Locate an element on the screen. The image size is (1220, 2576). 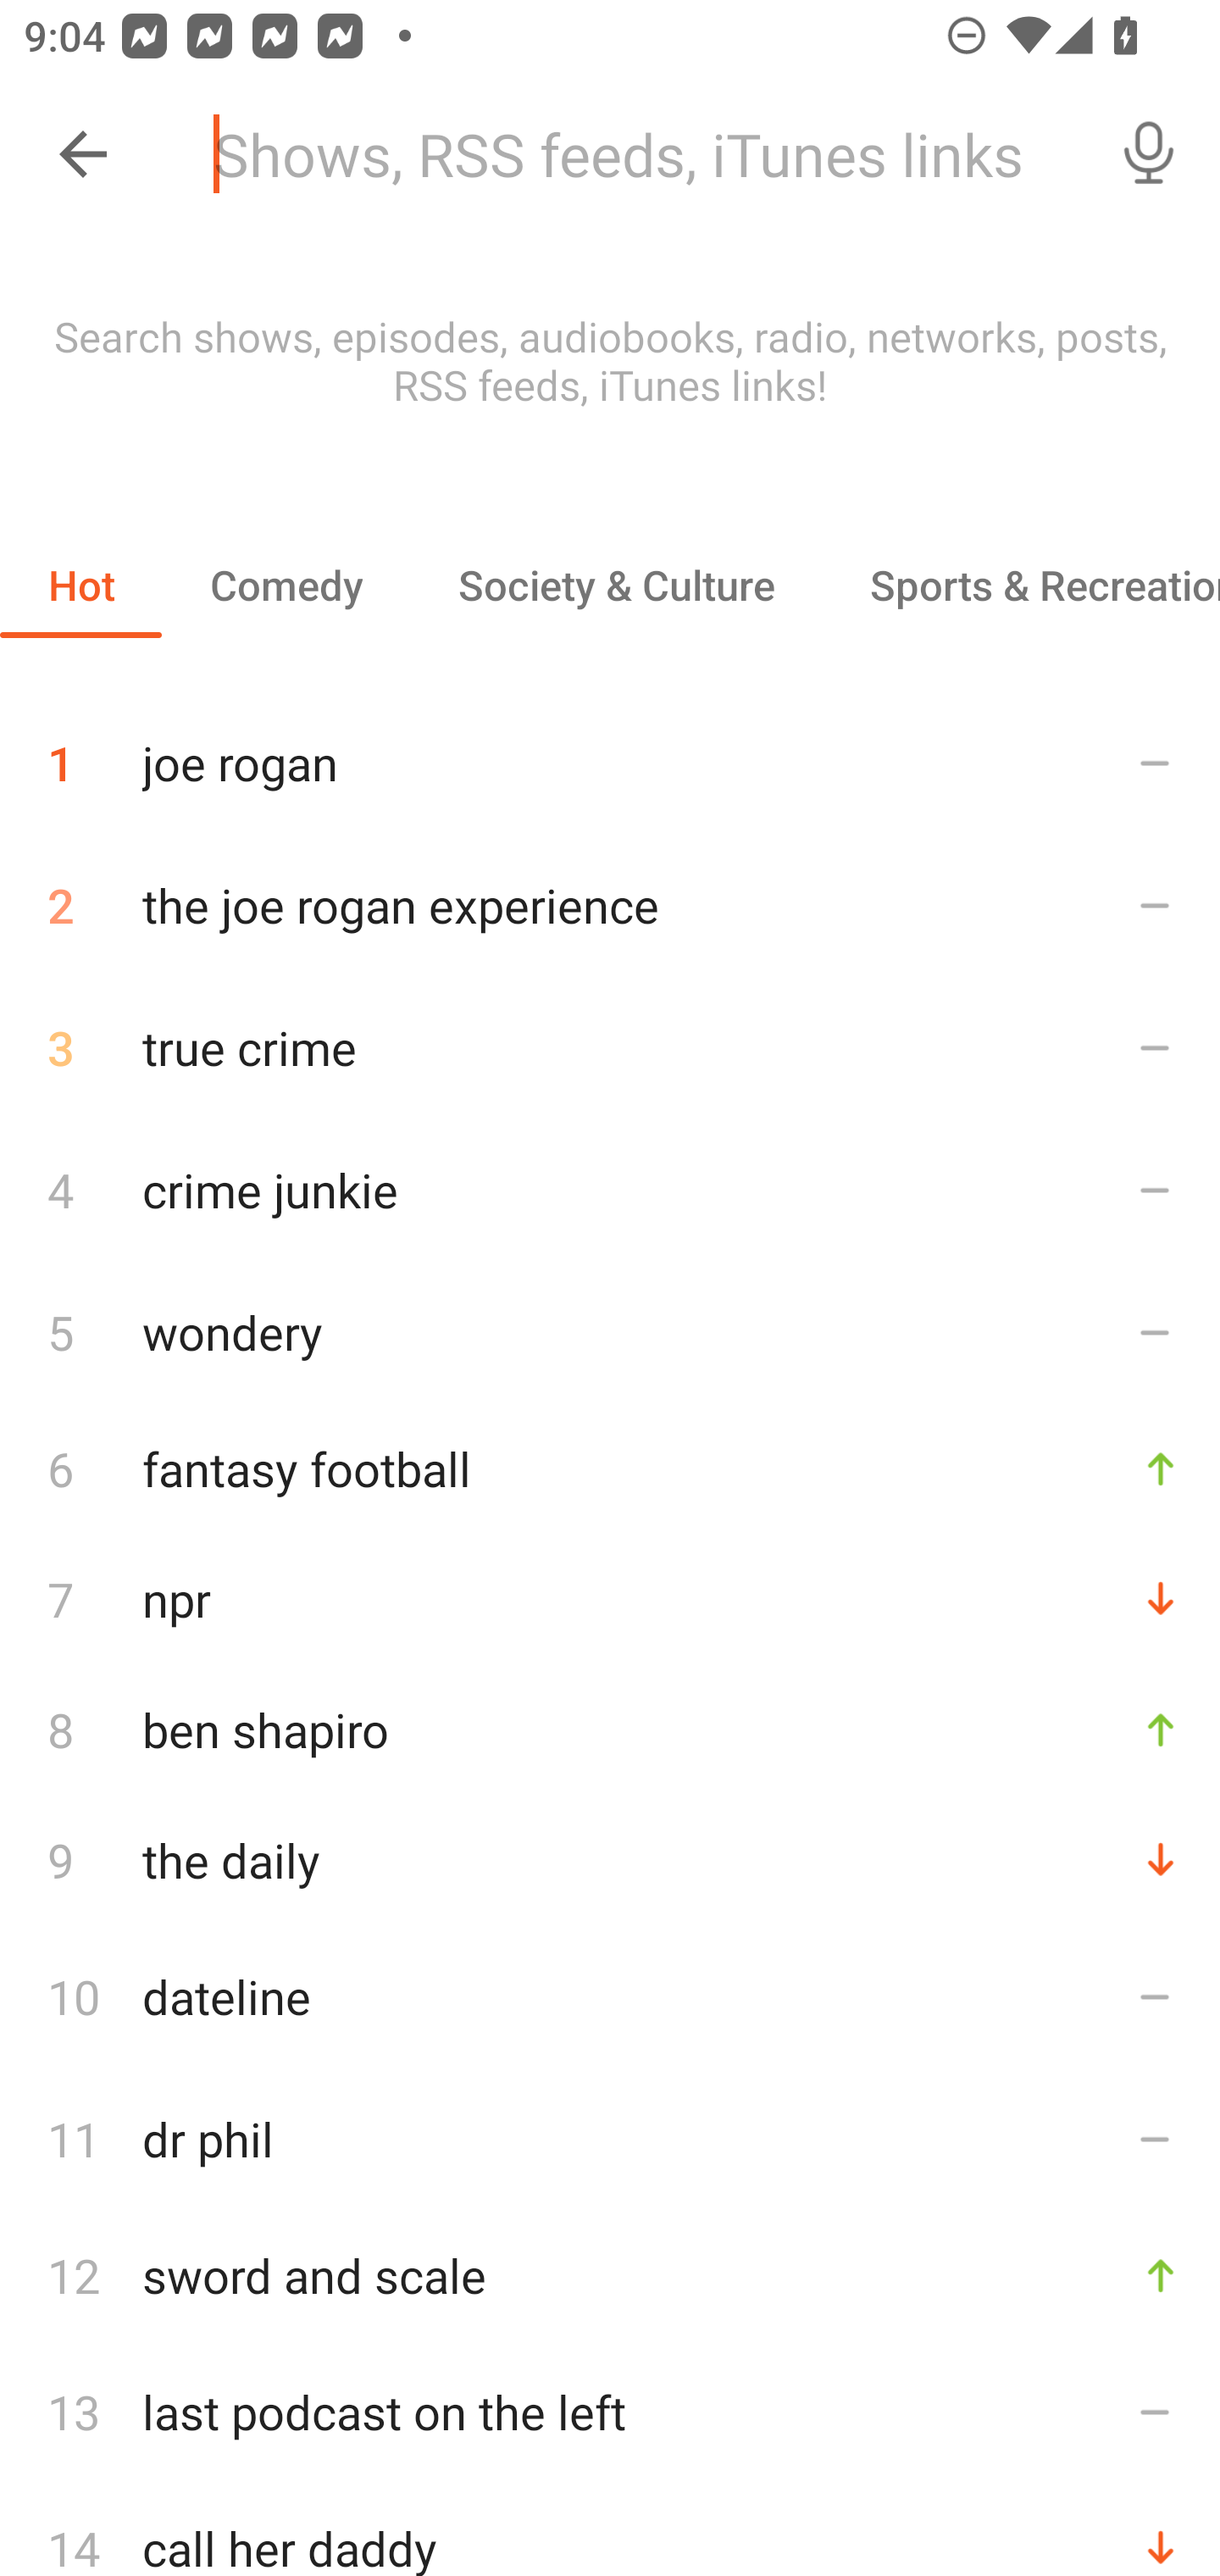
Sports & Recreation is located at coordinates (1021, 585).